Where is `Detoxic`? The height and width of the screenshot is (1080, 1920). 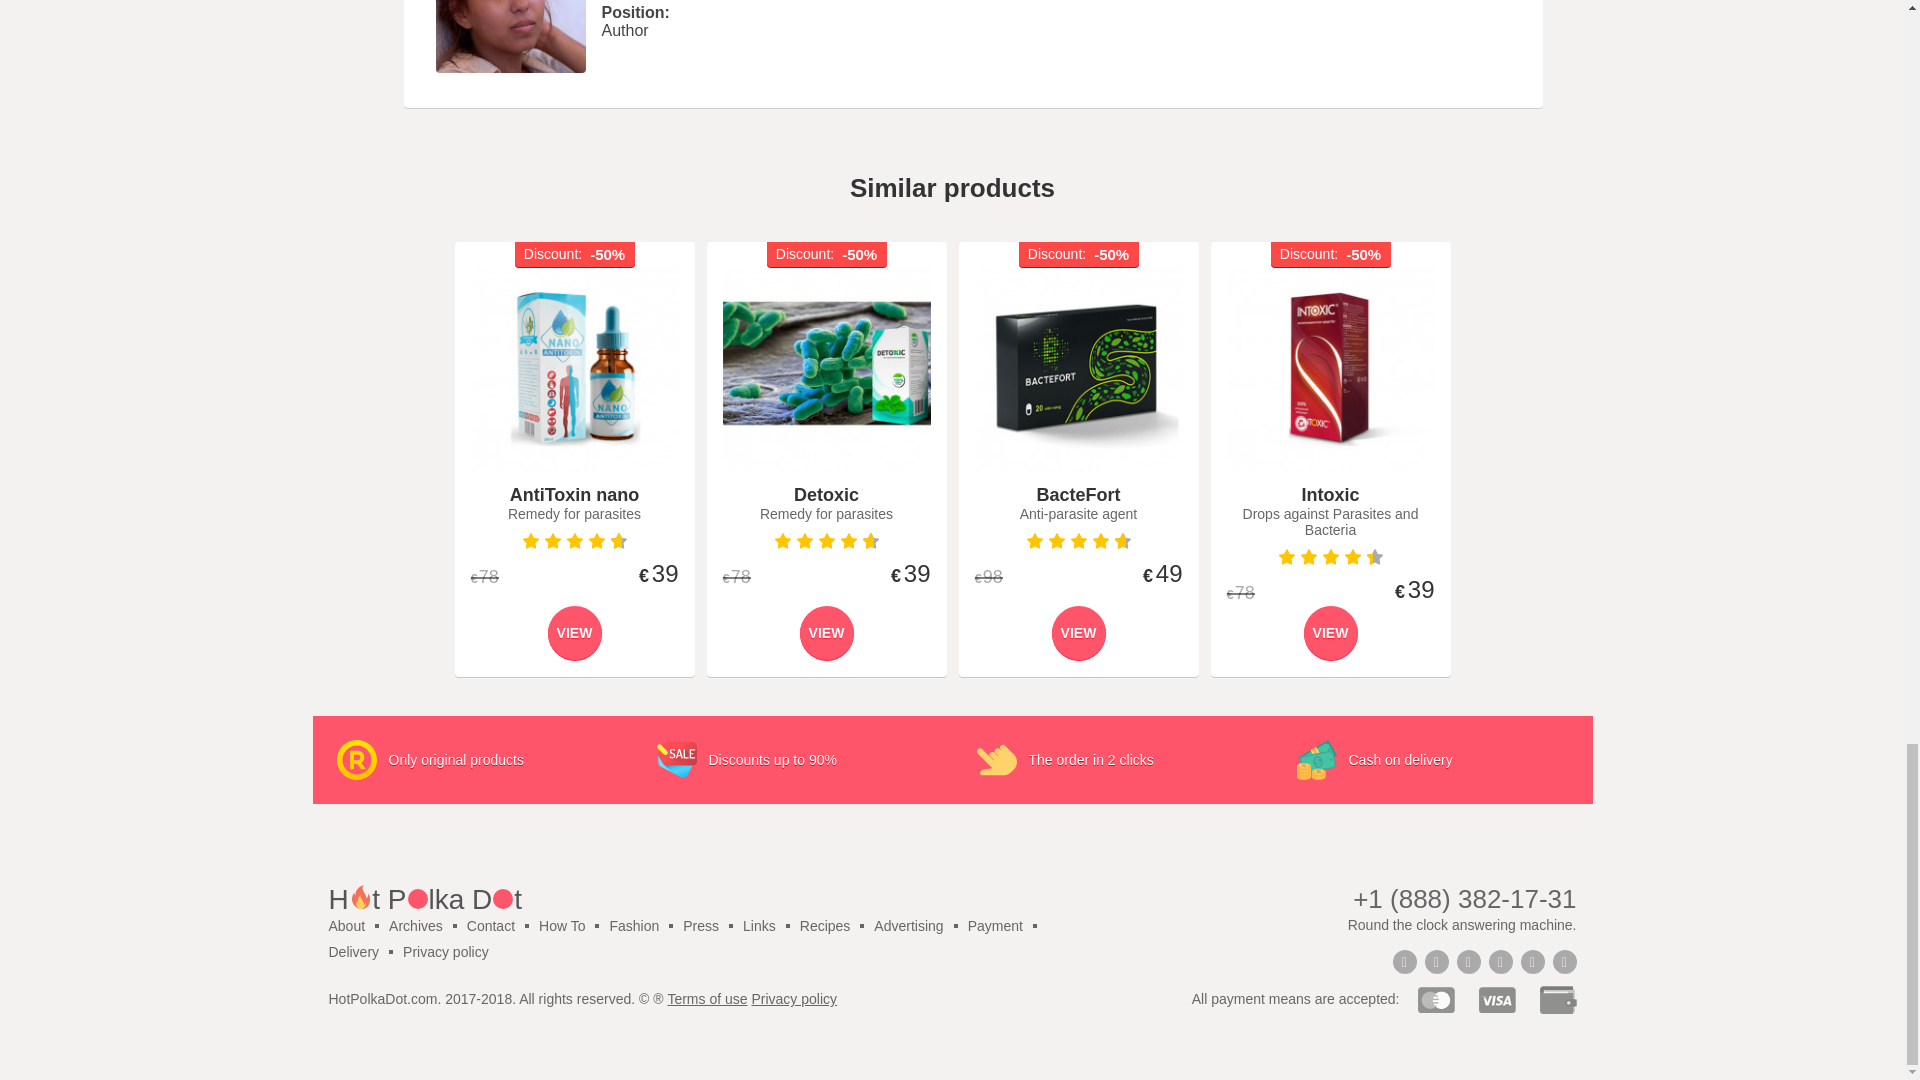 Detoxic is located at coordinates (825, 370).